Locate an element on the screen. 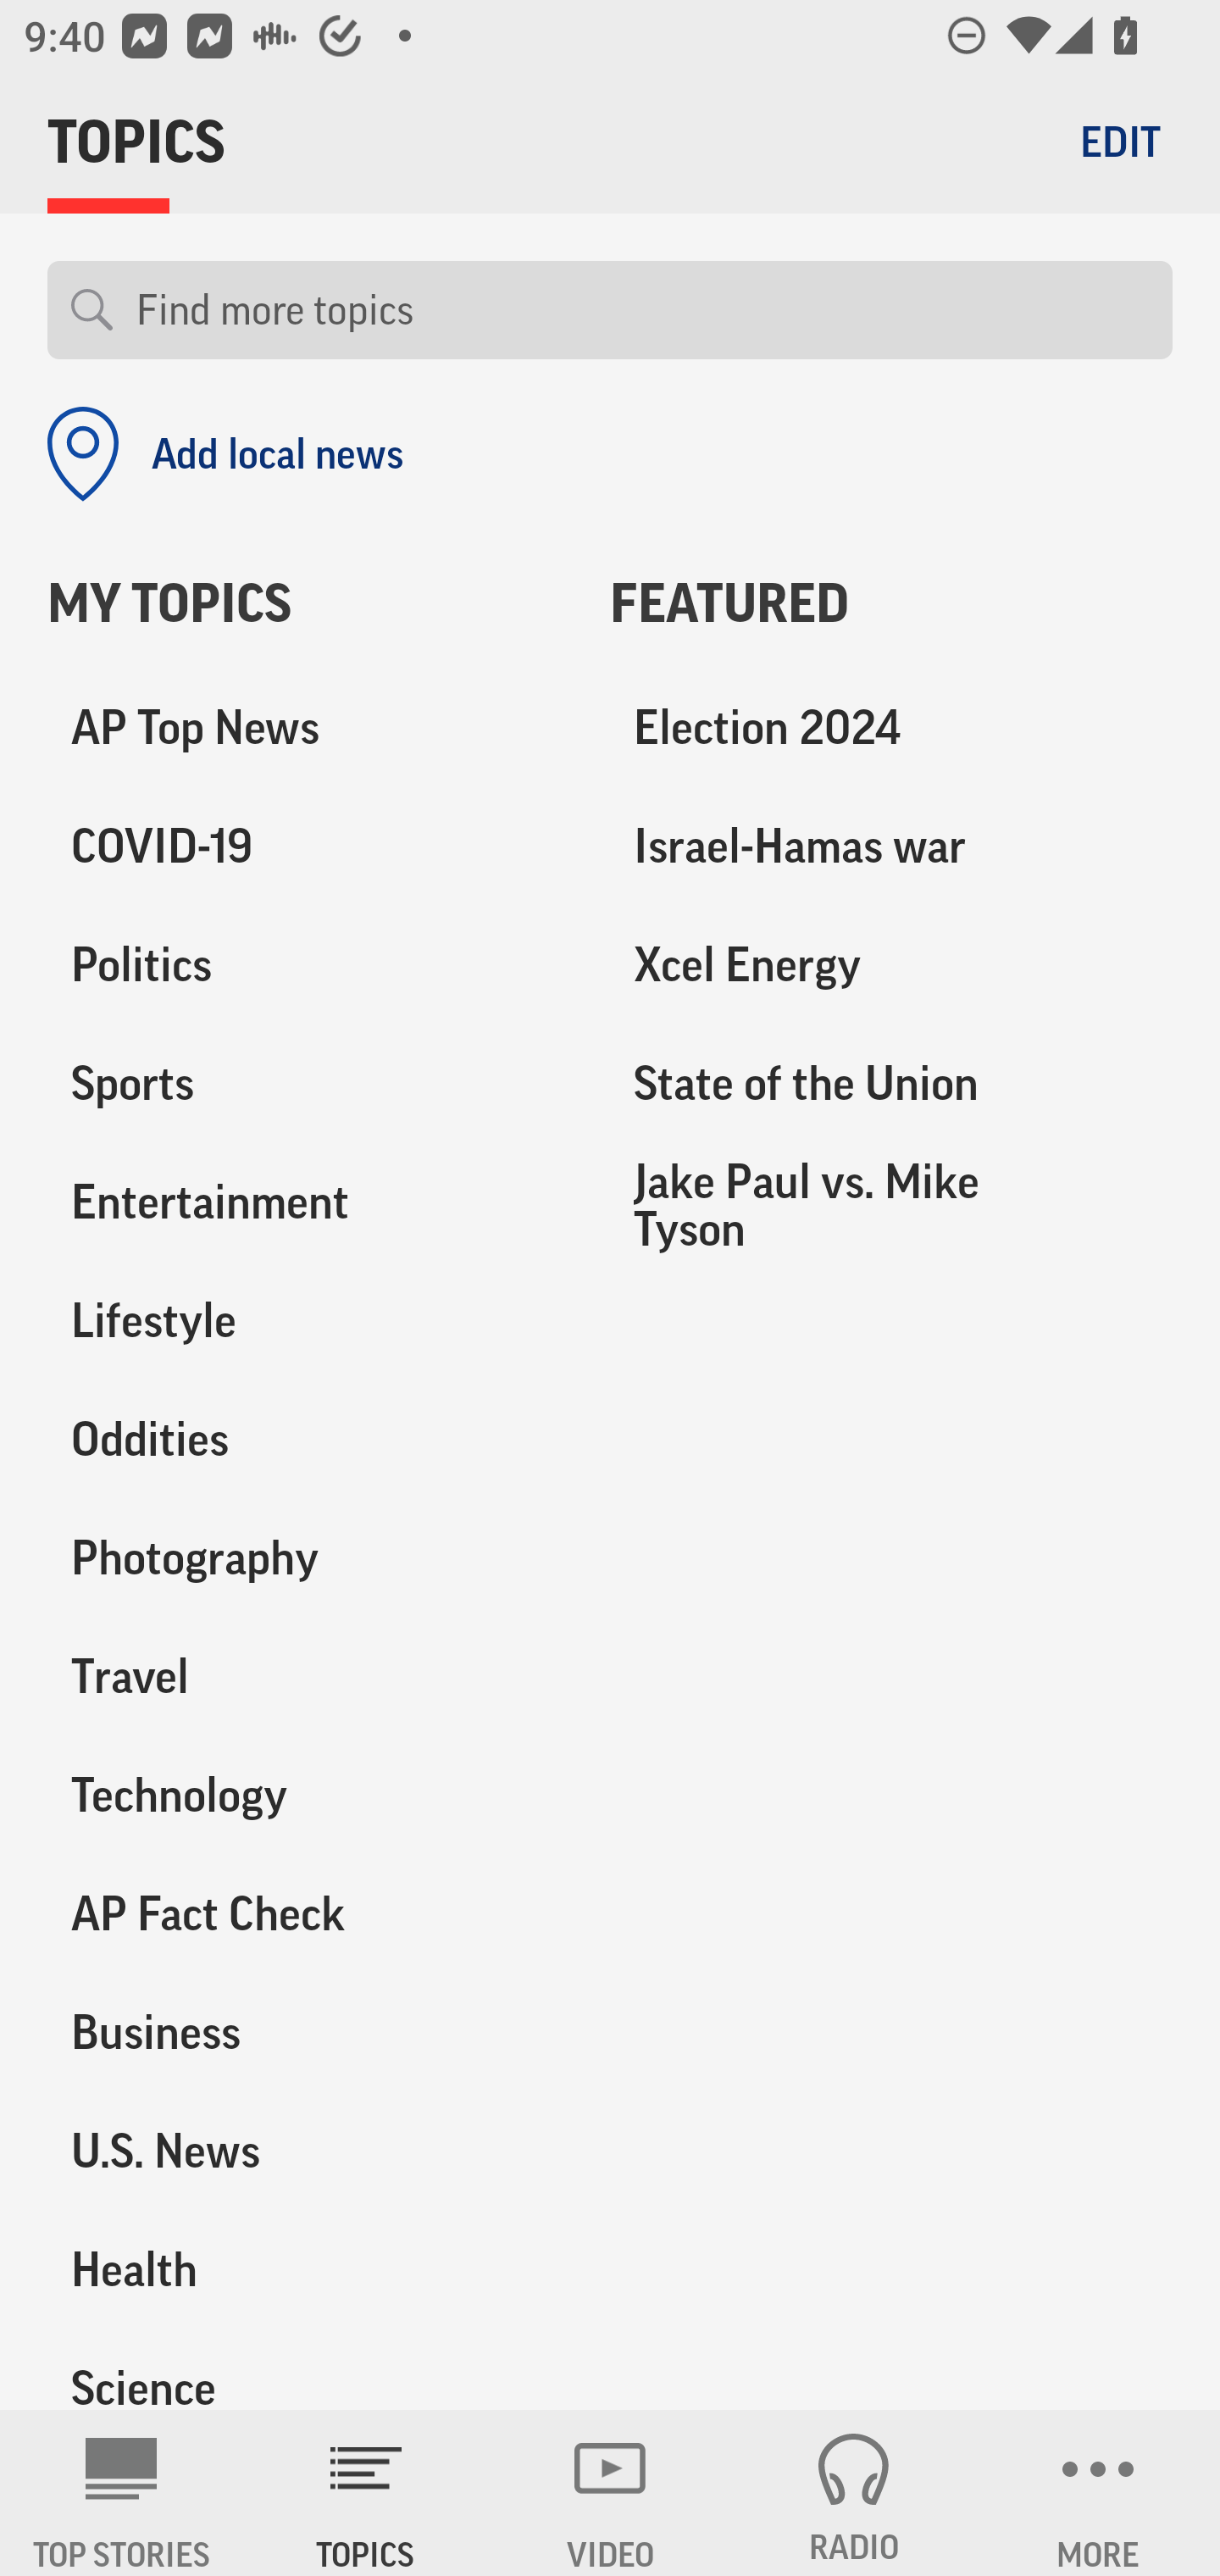 This screenshot has width=1220, height=2576. COVID-19 is located at coordinates (305, 847).